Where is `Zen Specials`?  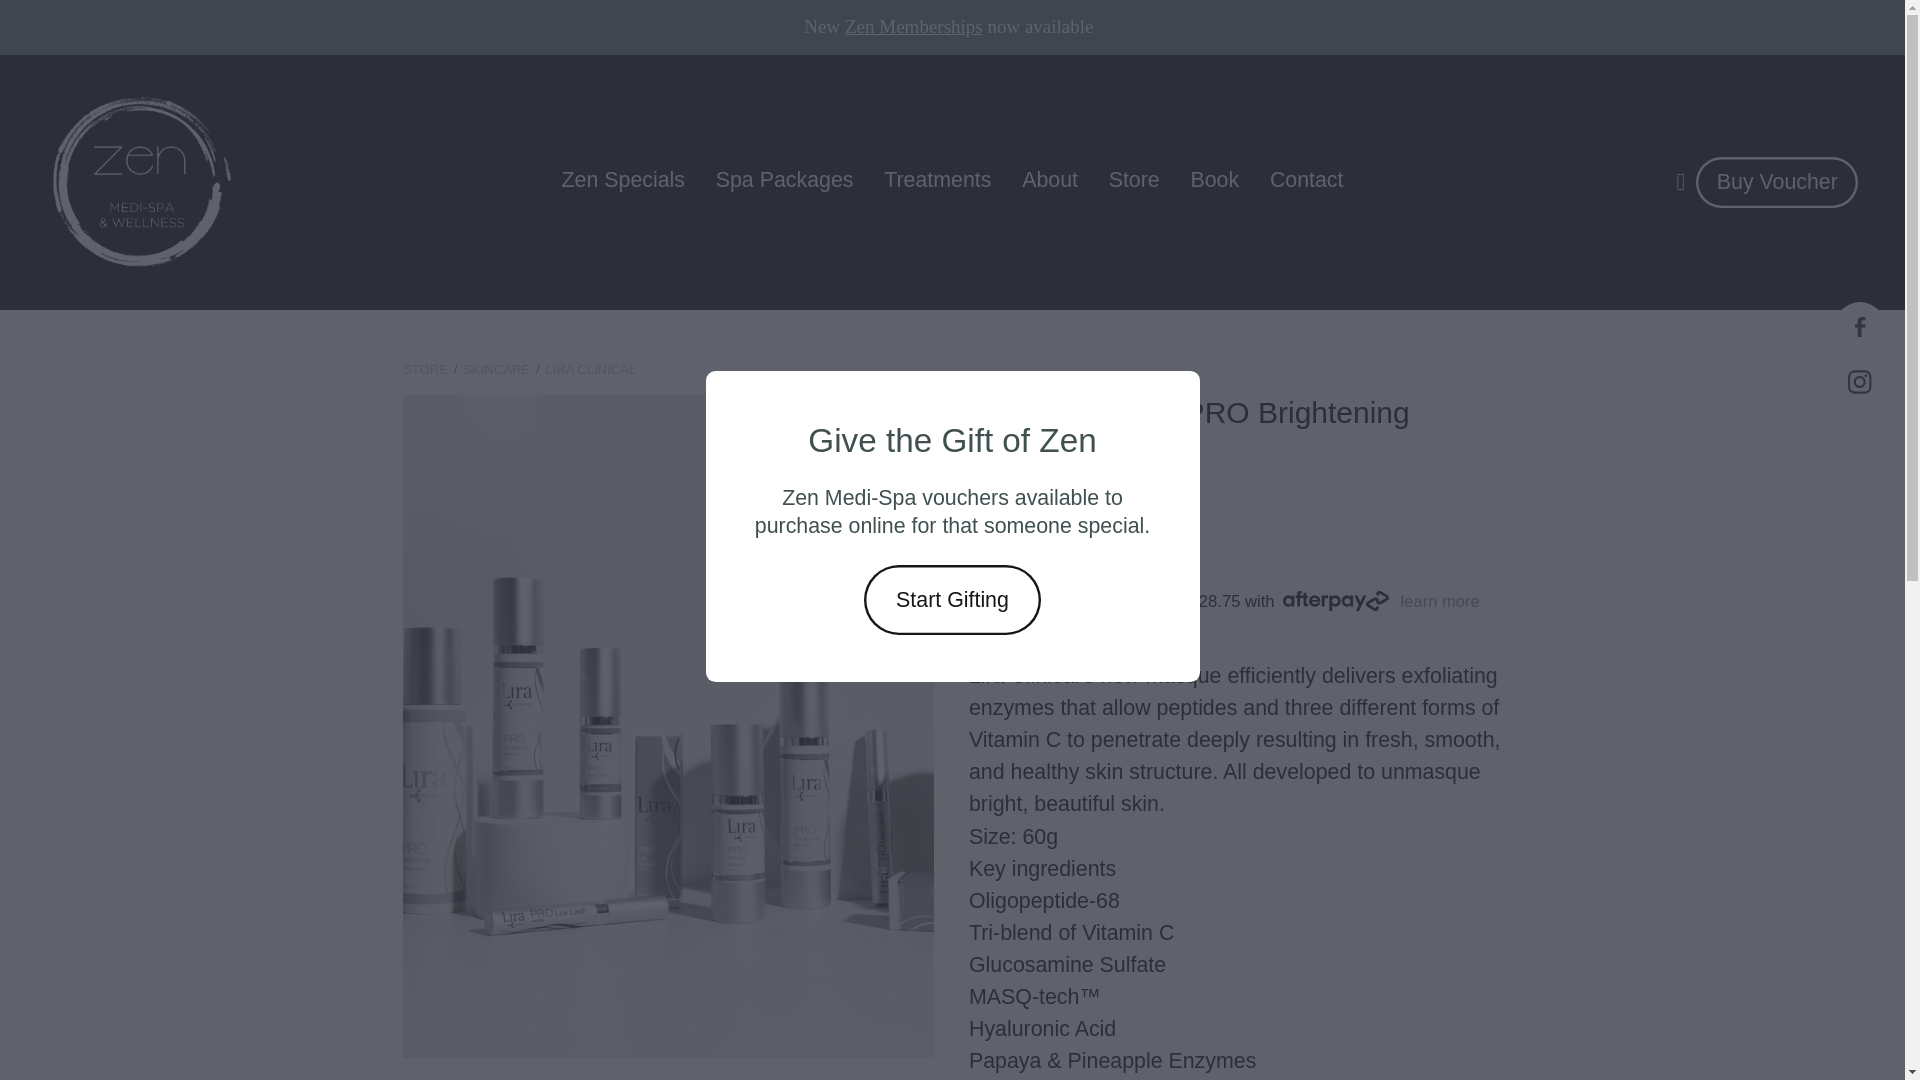 Zen Specials is located at coordinates (624, 180).